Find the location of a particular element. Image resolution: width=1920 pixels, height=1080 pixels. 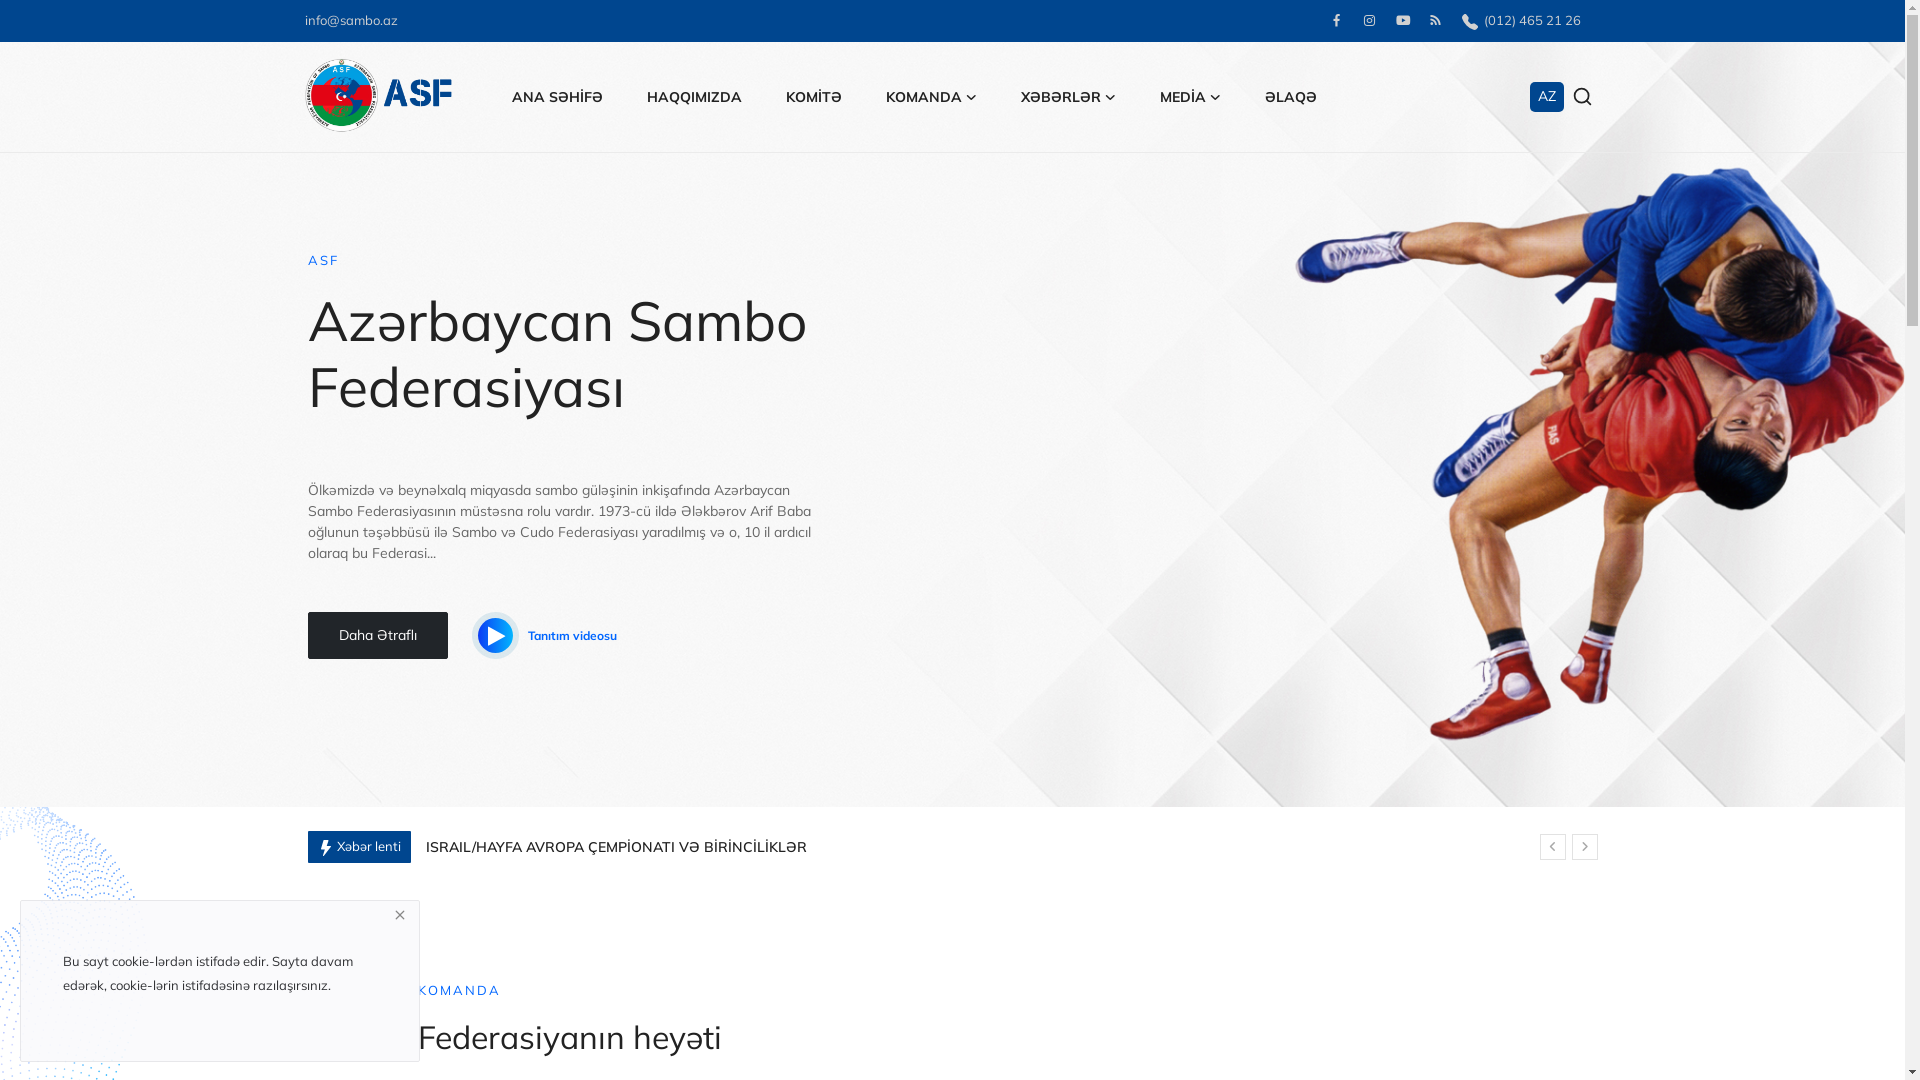

MEDIA is located at coordinates (1190, 97).